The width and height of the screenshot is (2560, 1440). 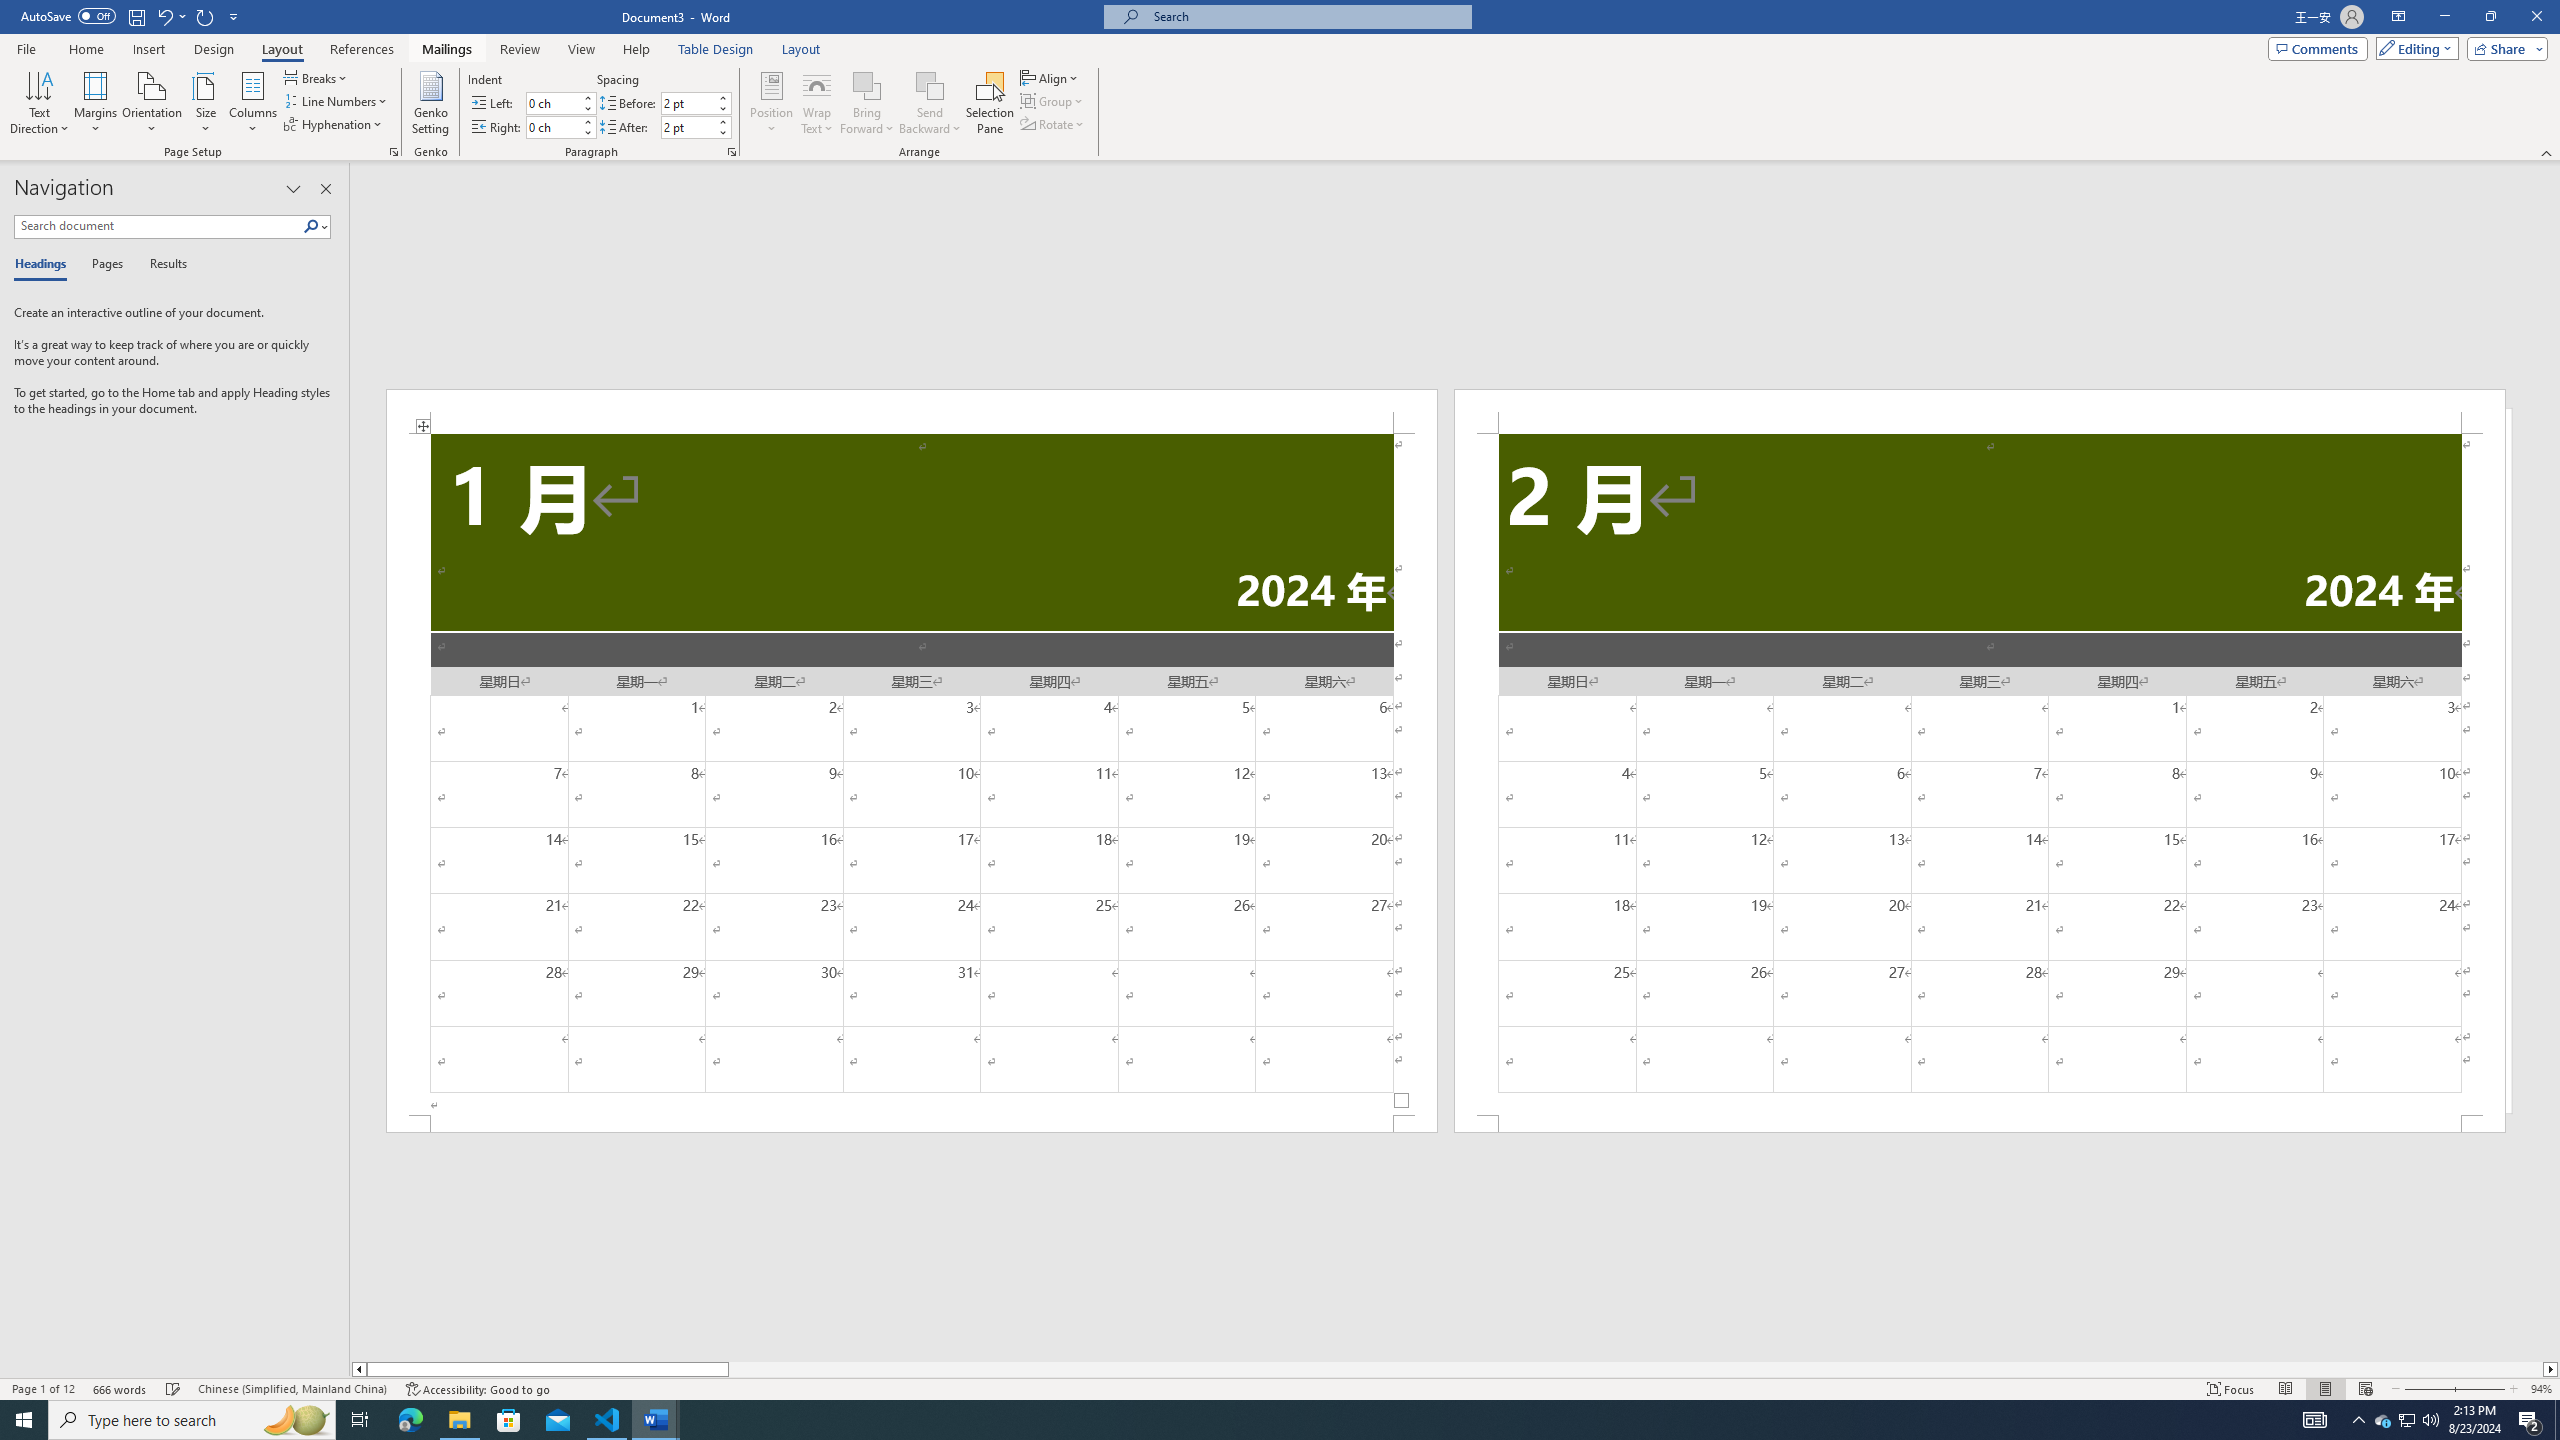 I want to click on Page 1 content, so click(x=912, y=774).